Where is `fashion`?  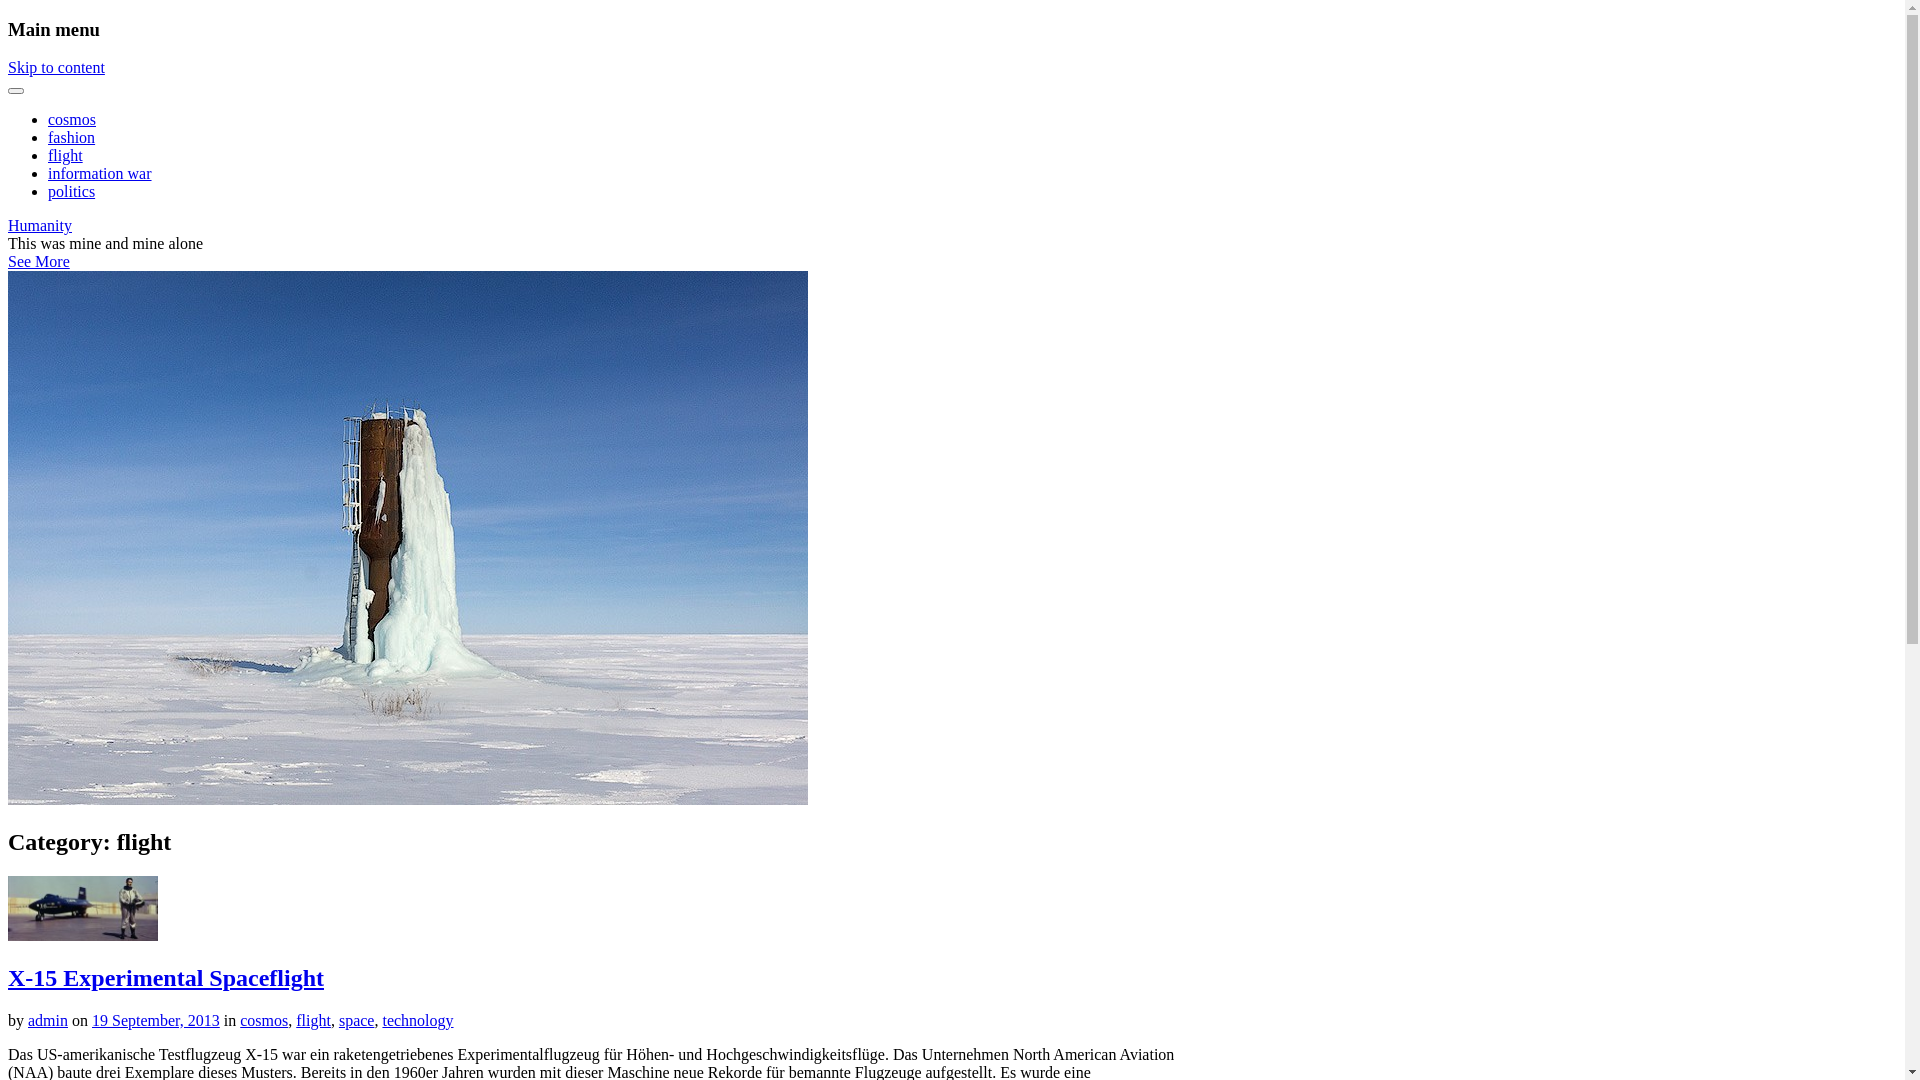
fashion is located at coordinates (72, 138).